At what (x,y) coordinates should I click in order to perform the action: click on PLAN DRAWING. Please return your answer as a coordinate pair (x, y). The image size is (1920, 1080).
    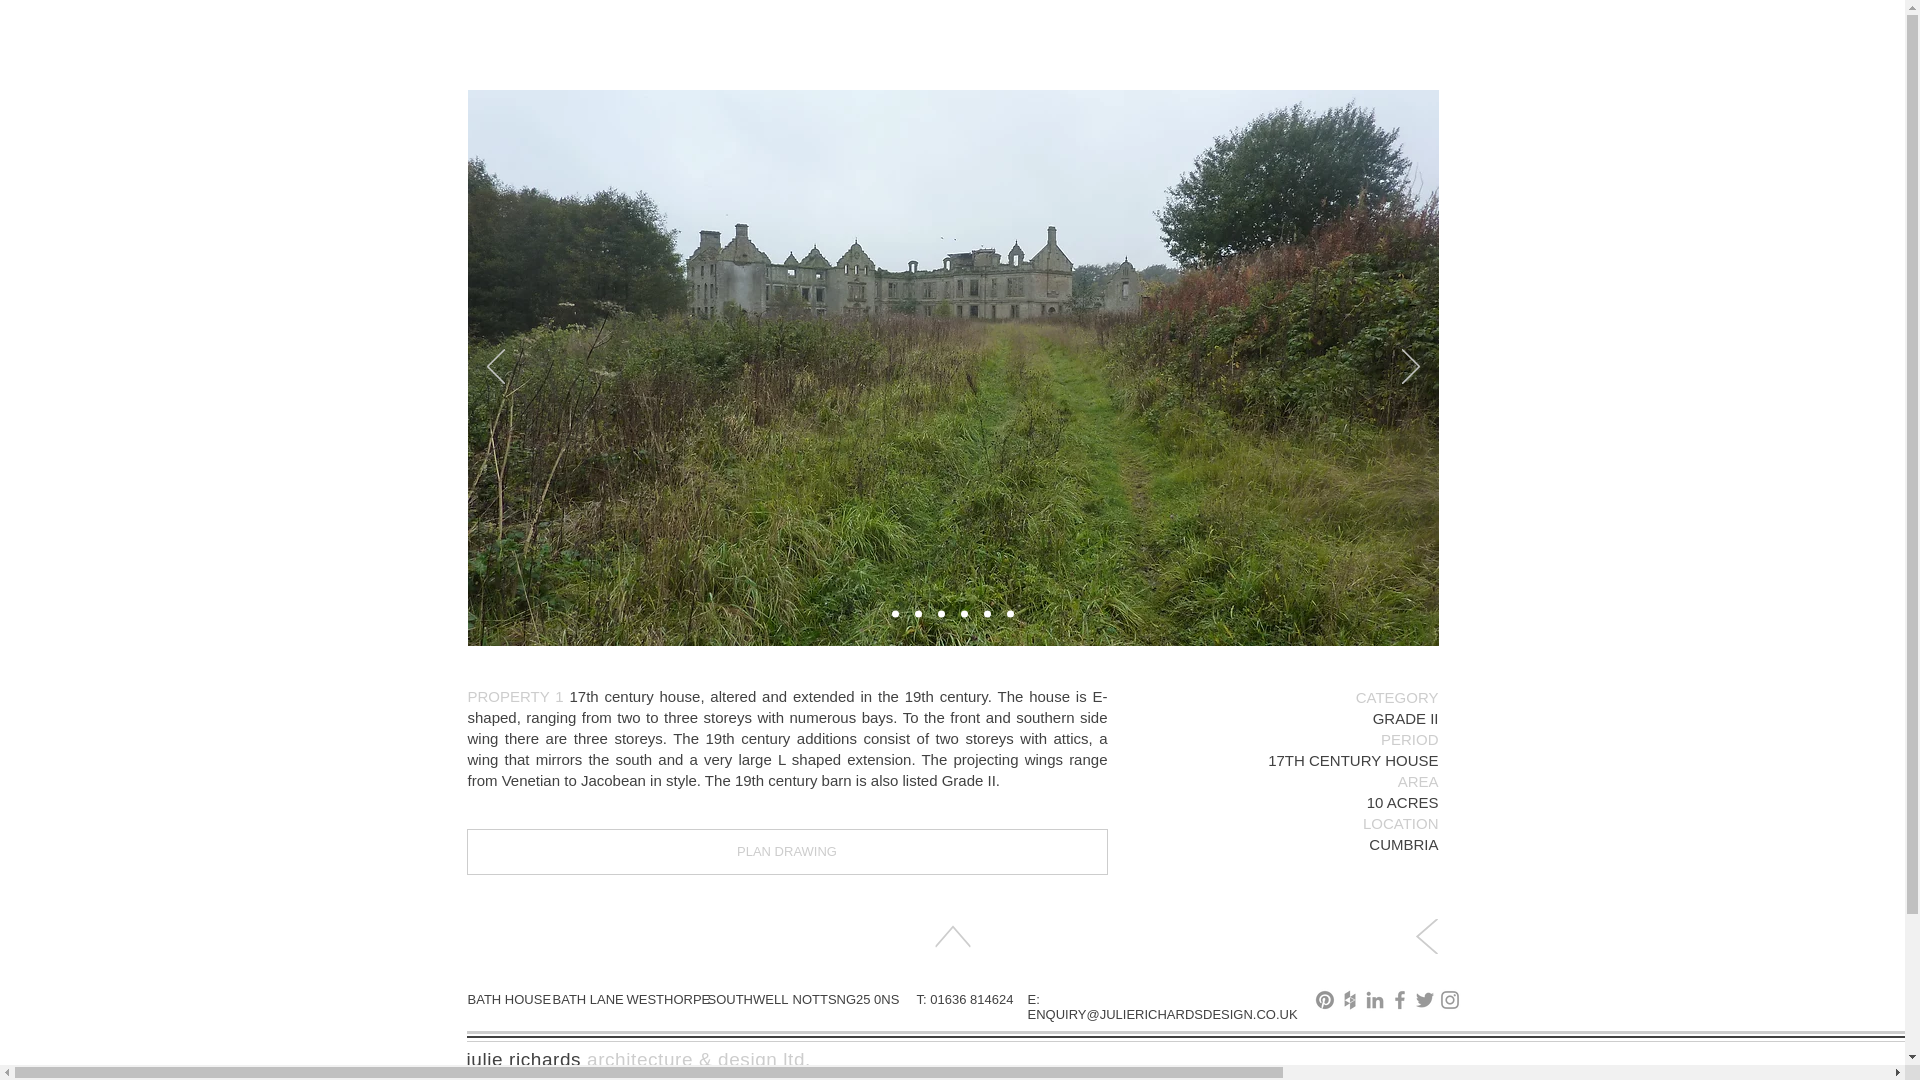
    Looking at the image, I should click on (786, 852).